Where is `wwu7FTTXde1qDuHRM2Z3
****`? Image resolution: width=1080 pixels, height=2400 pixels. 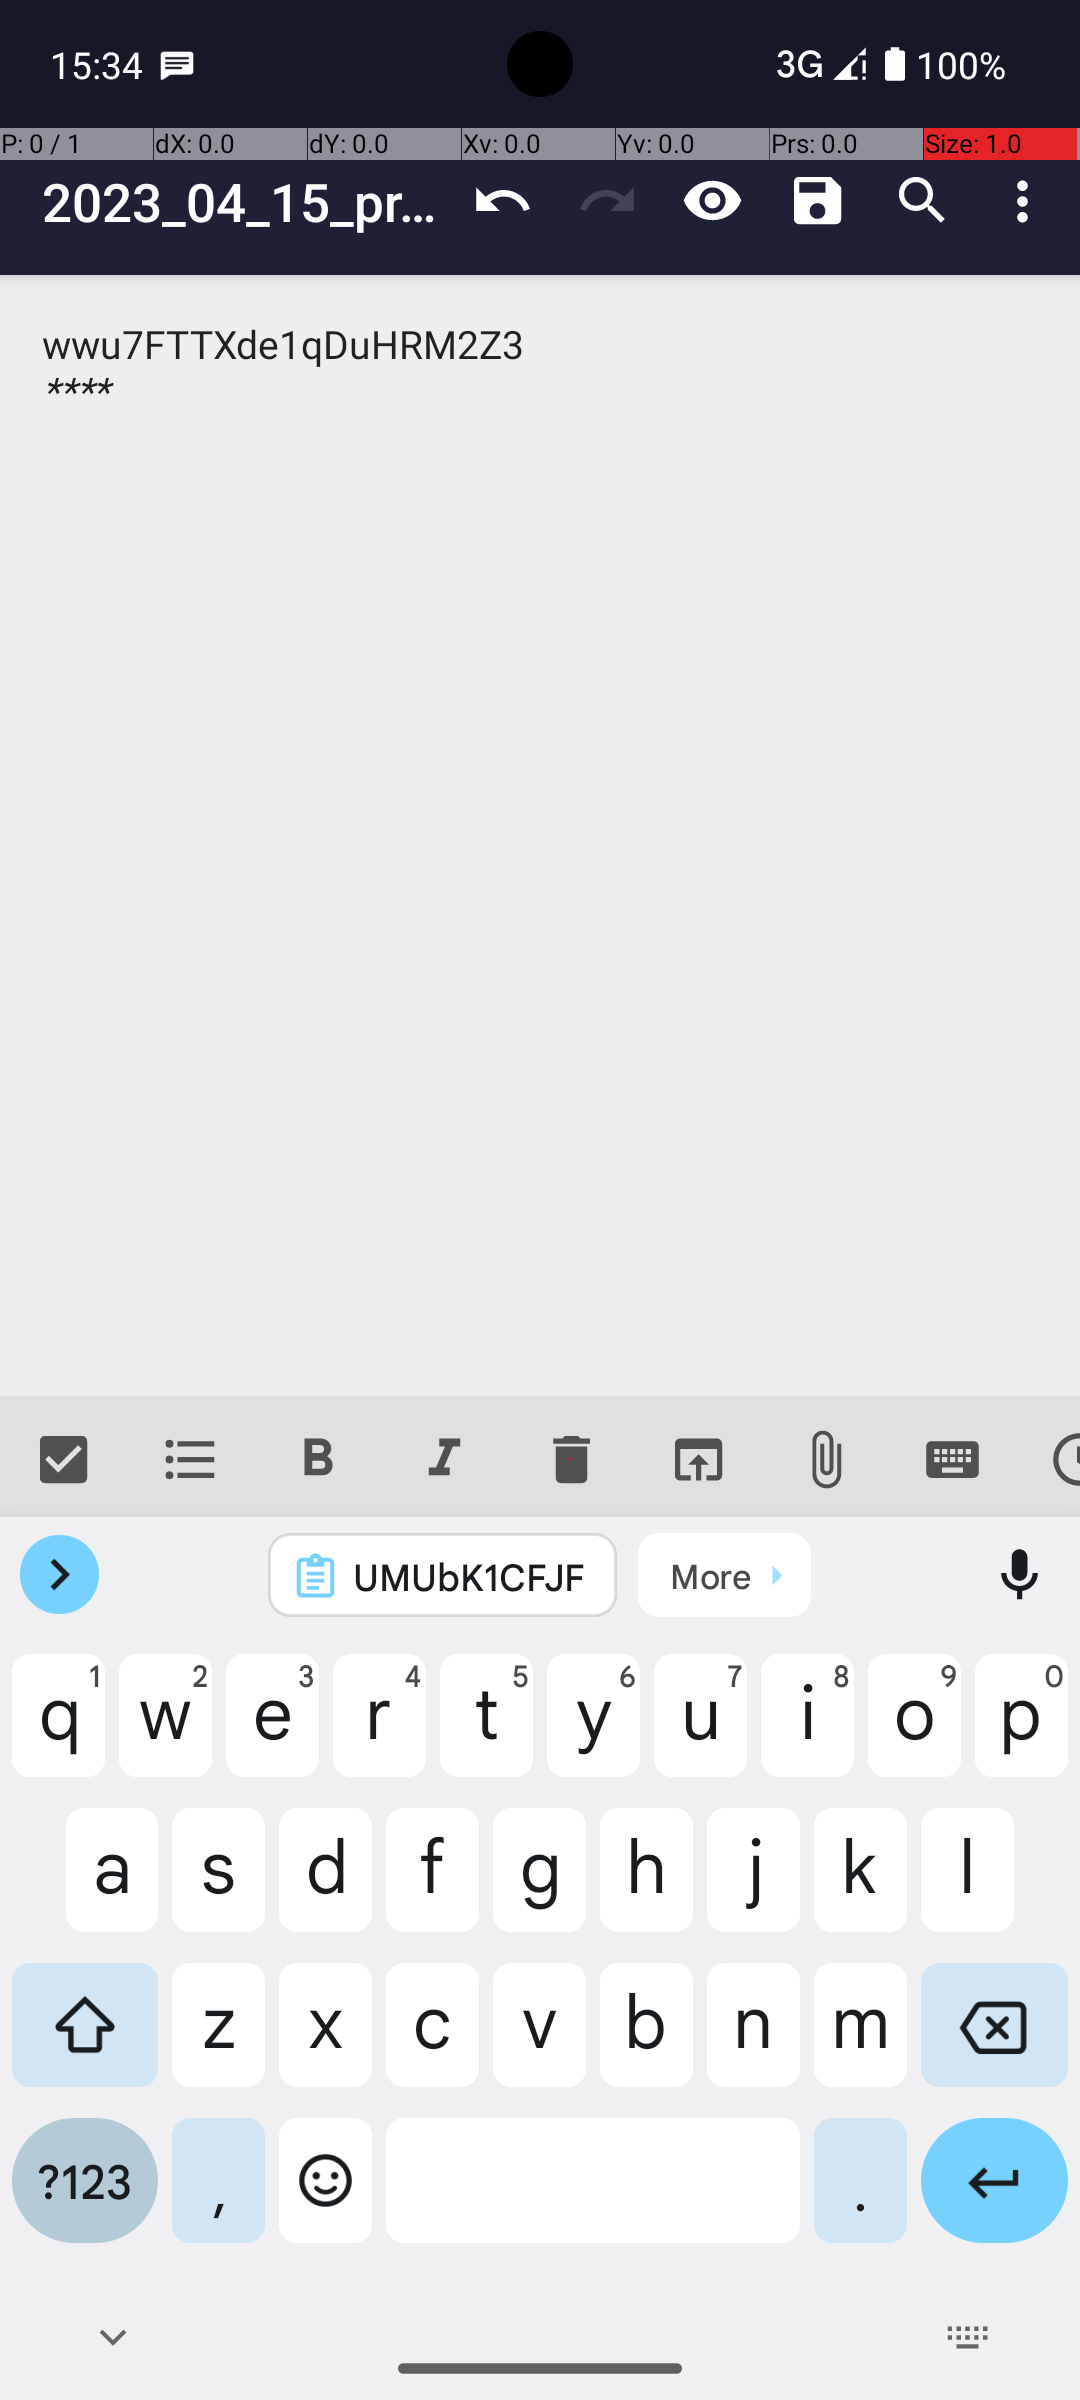 wwu7FTTXde1qDuHRM2Z3
**** is located at coordinates (540, 836).